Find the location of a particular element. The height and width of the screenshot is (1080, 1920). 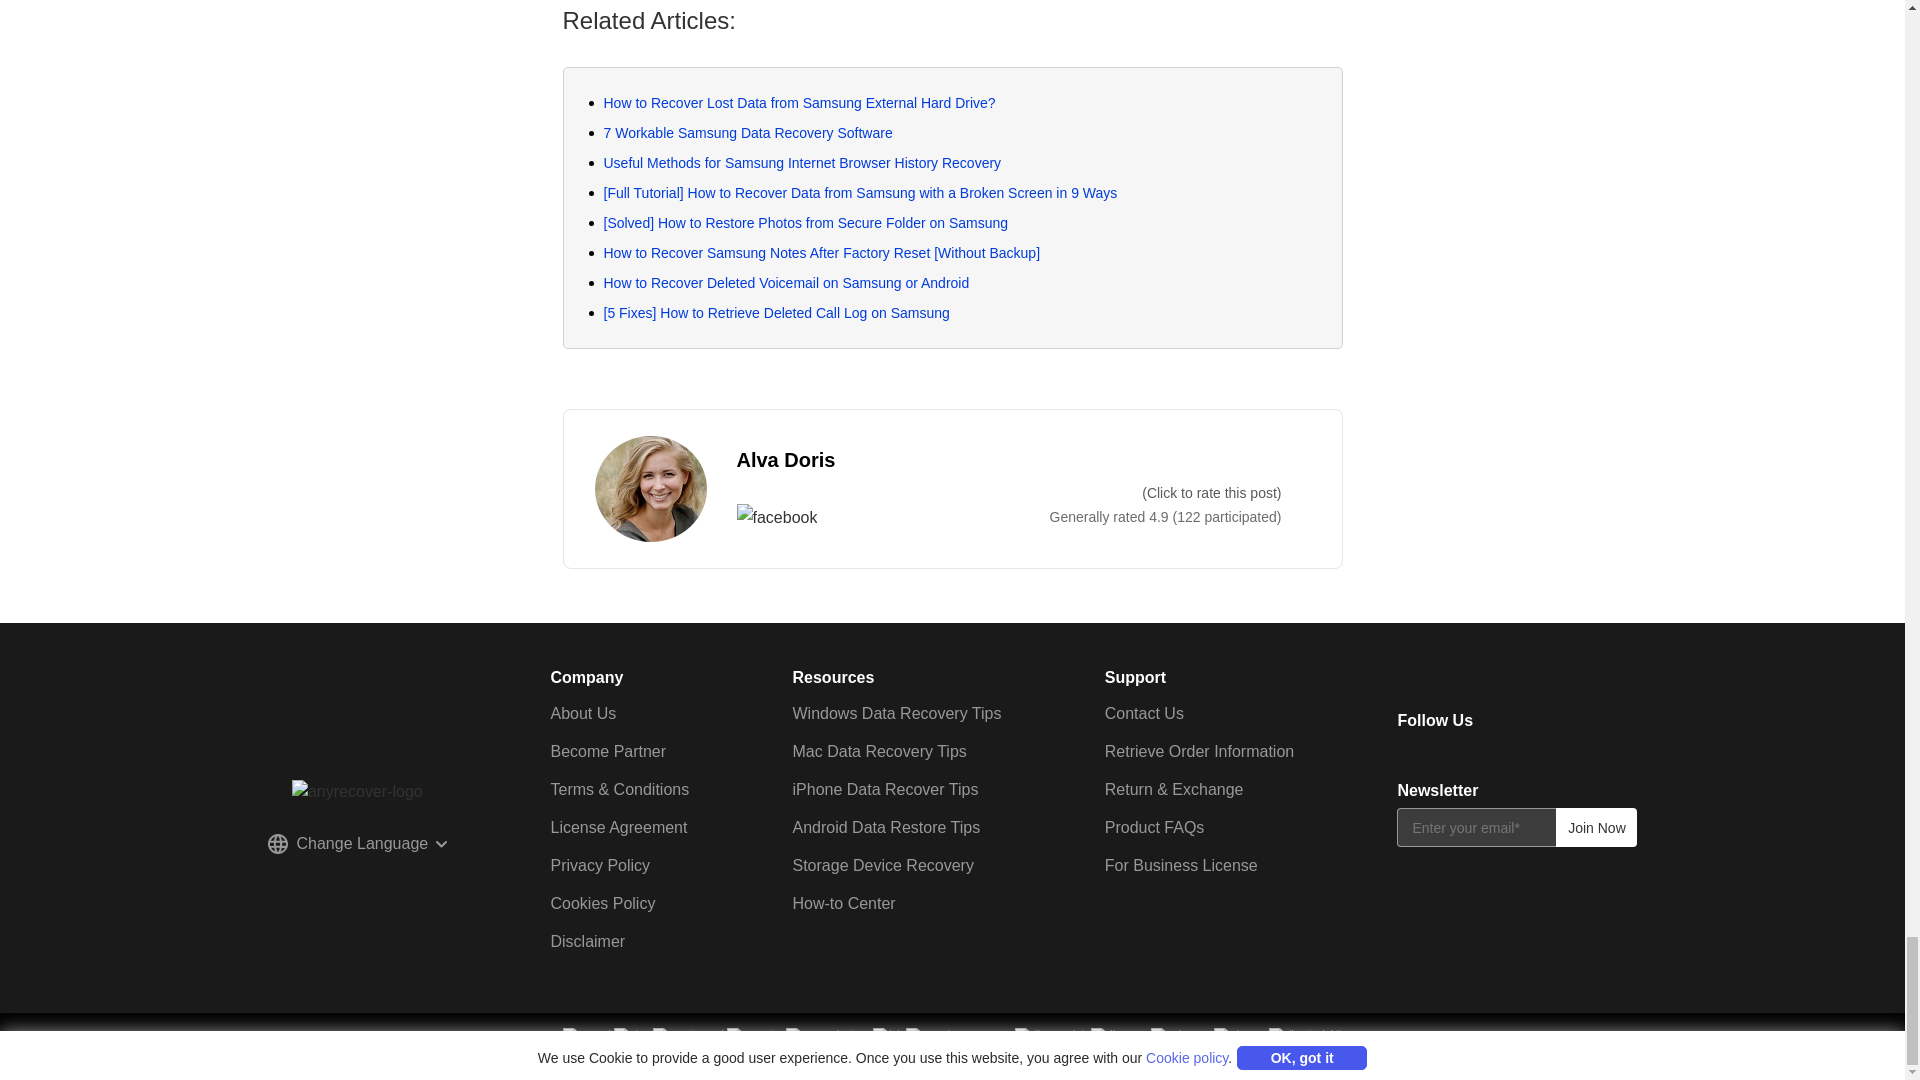

twitter is located at coordinates (1546, 722).